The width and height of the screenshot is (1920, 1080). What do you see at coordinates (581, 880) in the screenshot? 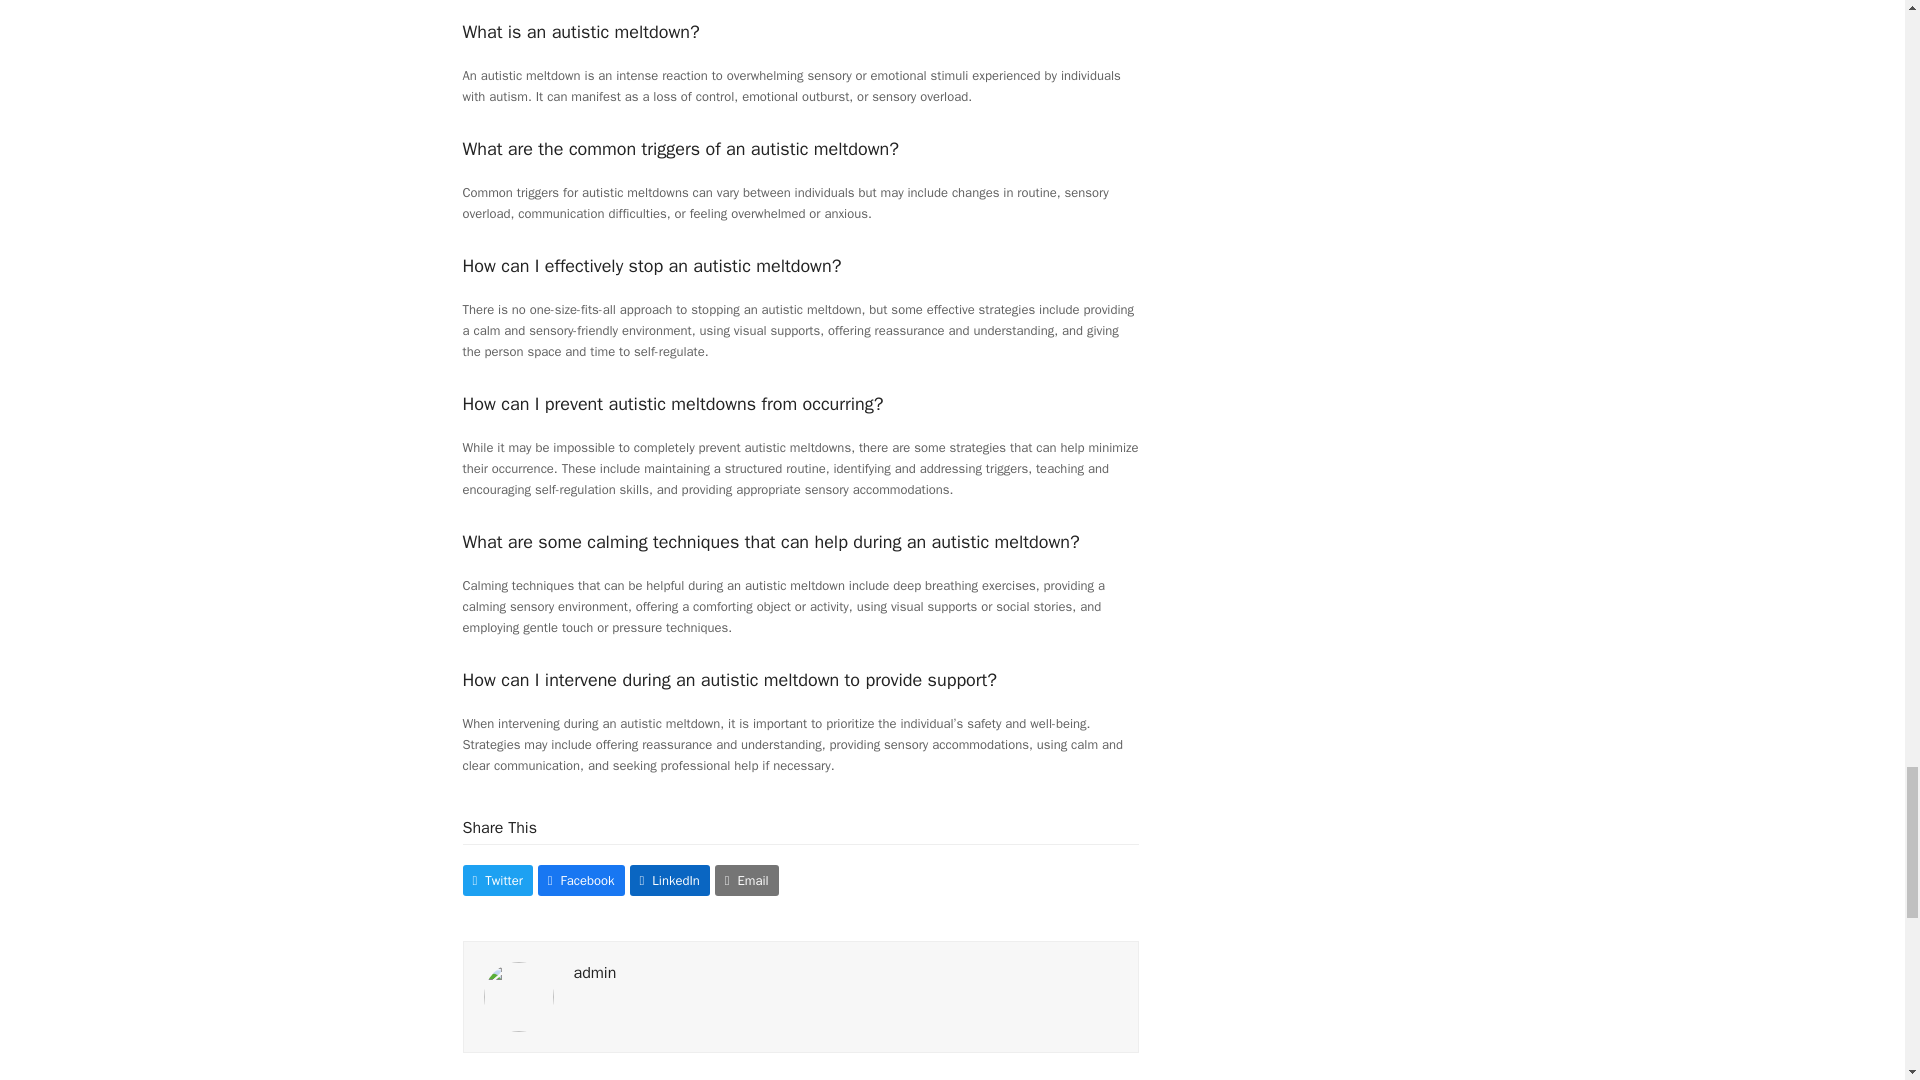
I see `Facebook` at bounding box center [581, 880].